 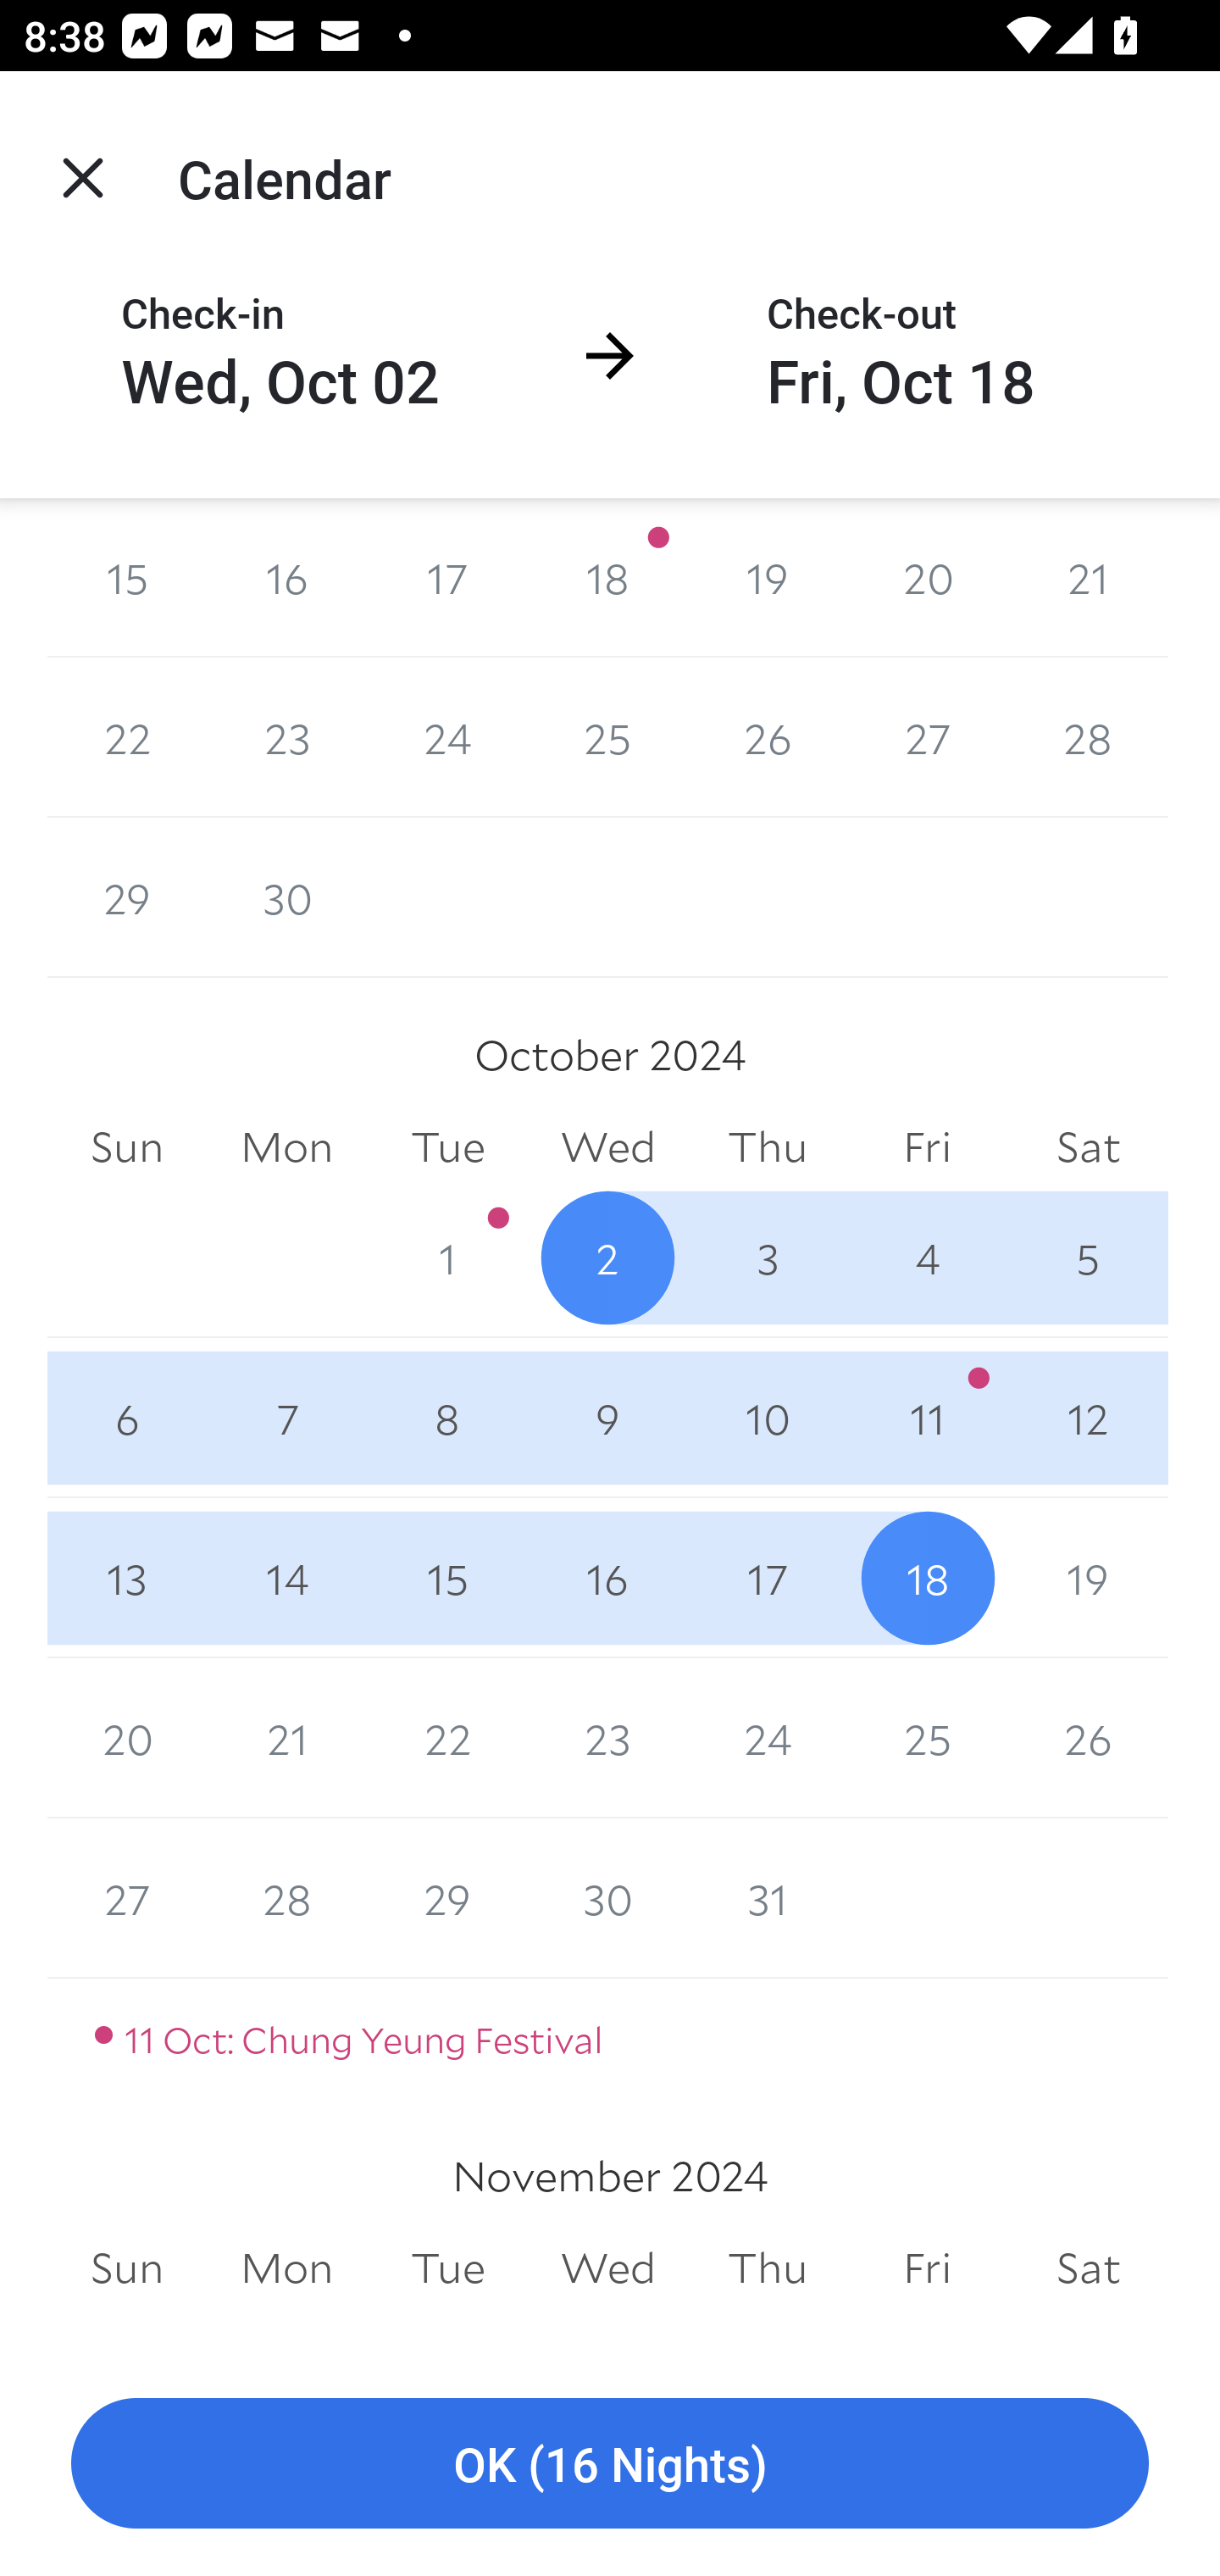 What do you see at coordinates (447, 1579) in the screenshot?
I see `15 15 October 2024` at bounding box center [447, 1579].